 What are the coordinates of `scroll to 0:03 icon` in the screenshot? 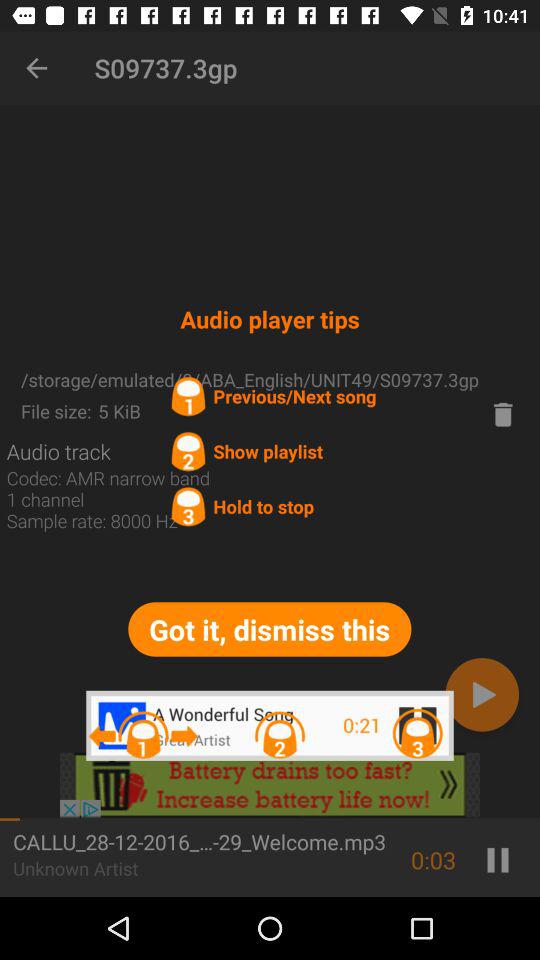 It's located at (434, 860).